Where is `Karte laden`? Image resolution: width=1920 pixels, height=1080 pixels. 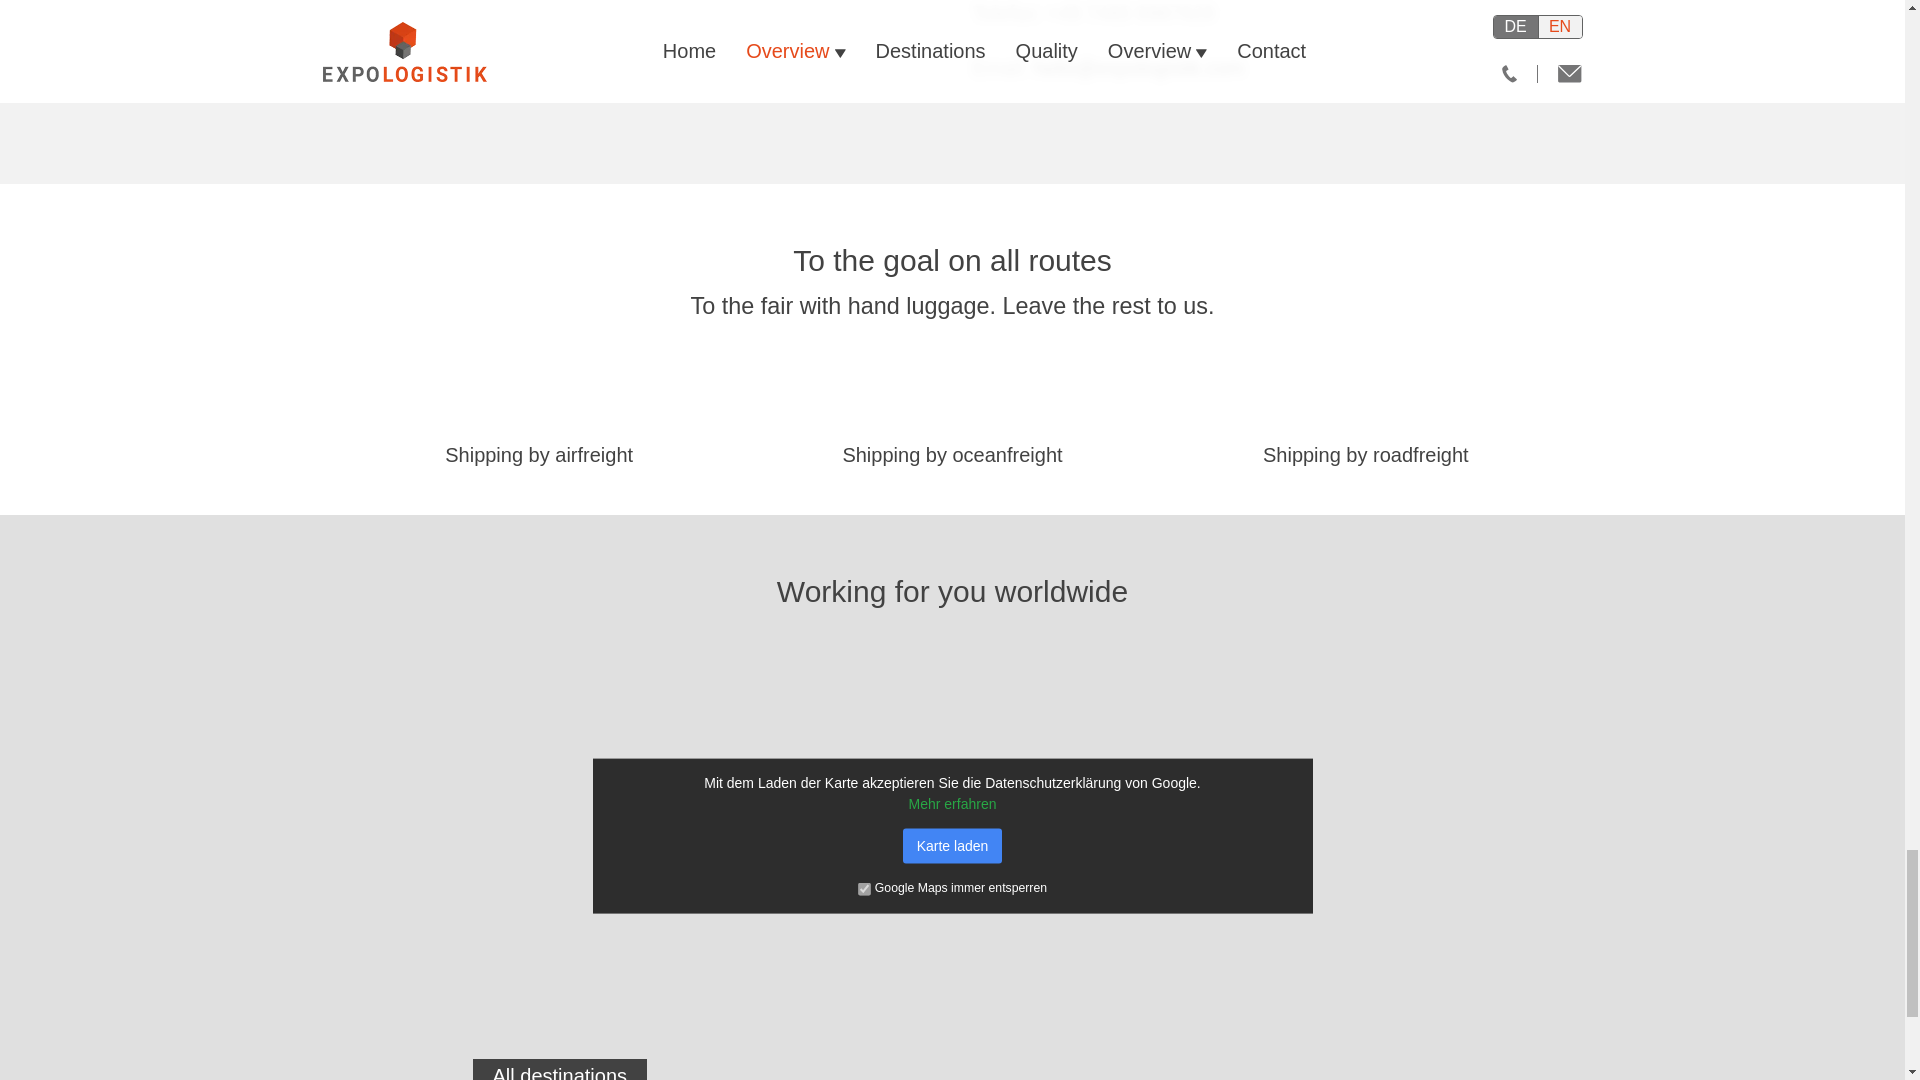
Karte laden is located at coordinates (952, 846).